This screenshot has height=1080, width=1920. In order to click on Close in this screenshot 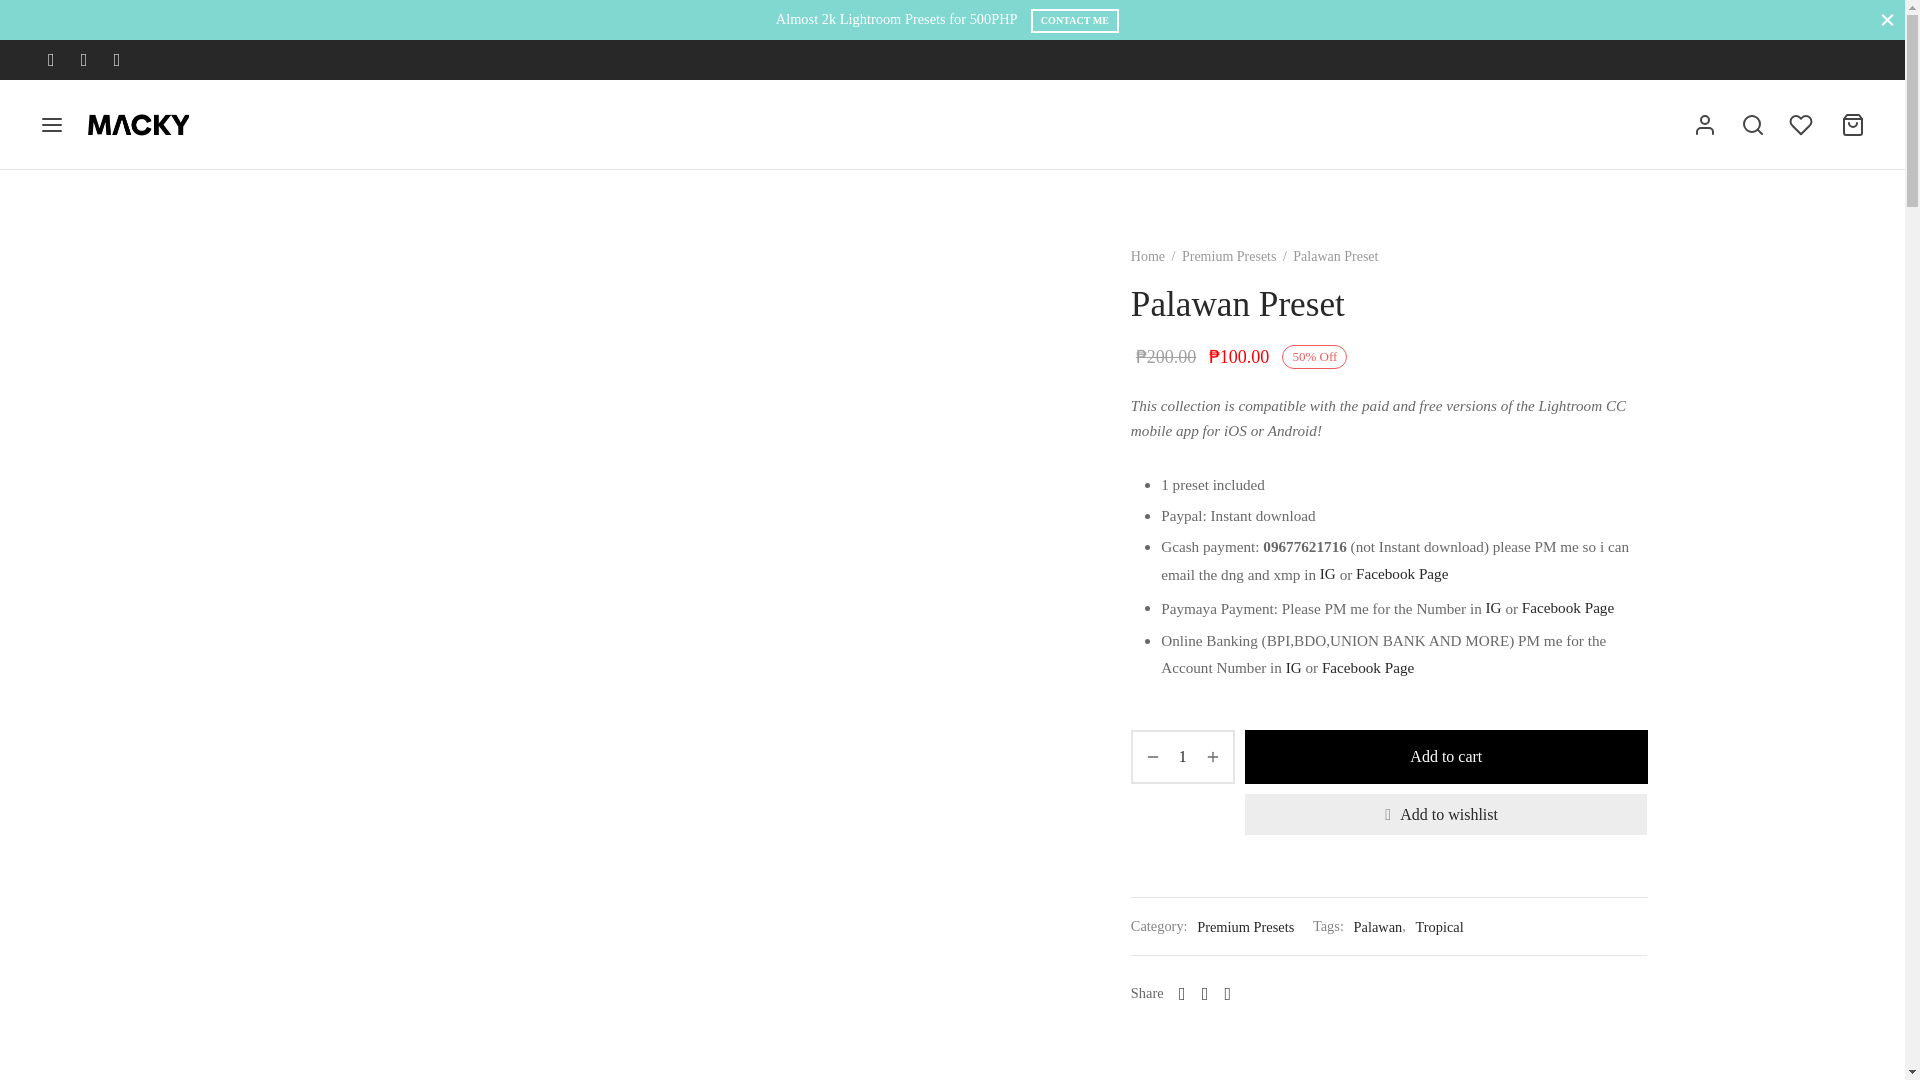, I will do `click(1887, 19)`.